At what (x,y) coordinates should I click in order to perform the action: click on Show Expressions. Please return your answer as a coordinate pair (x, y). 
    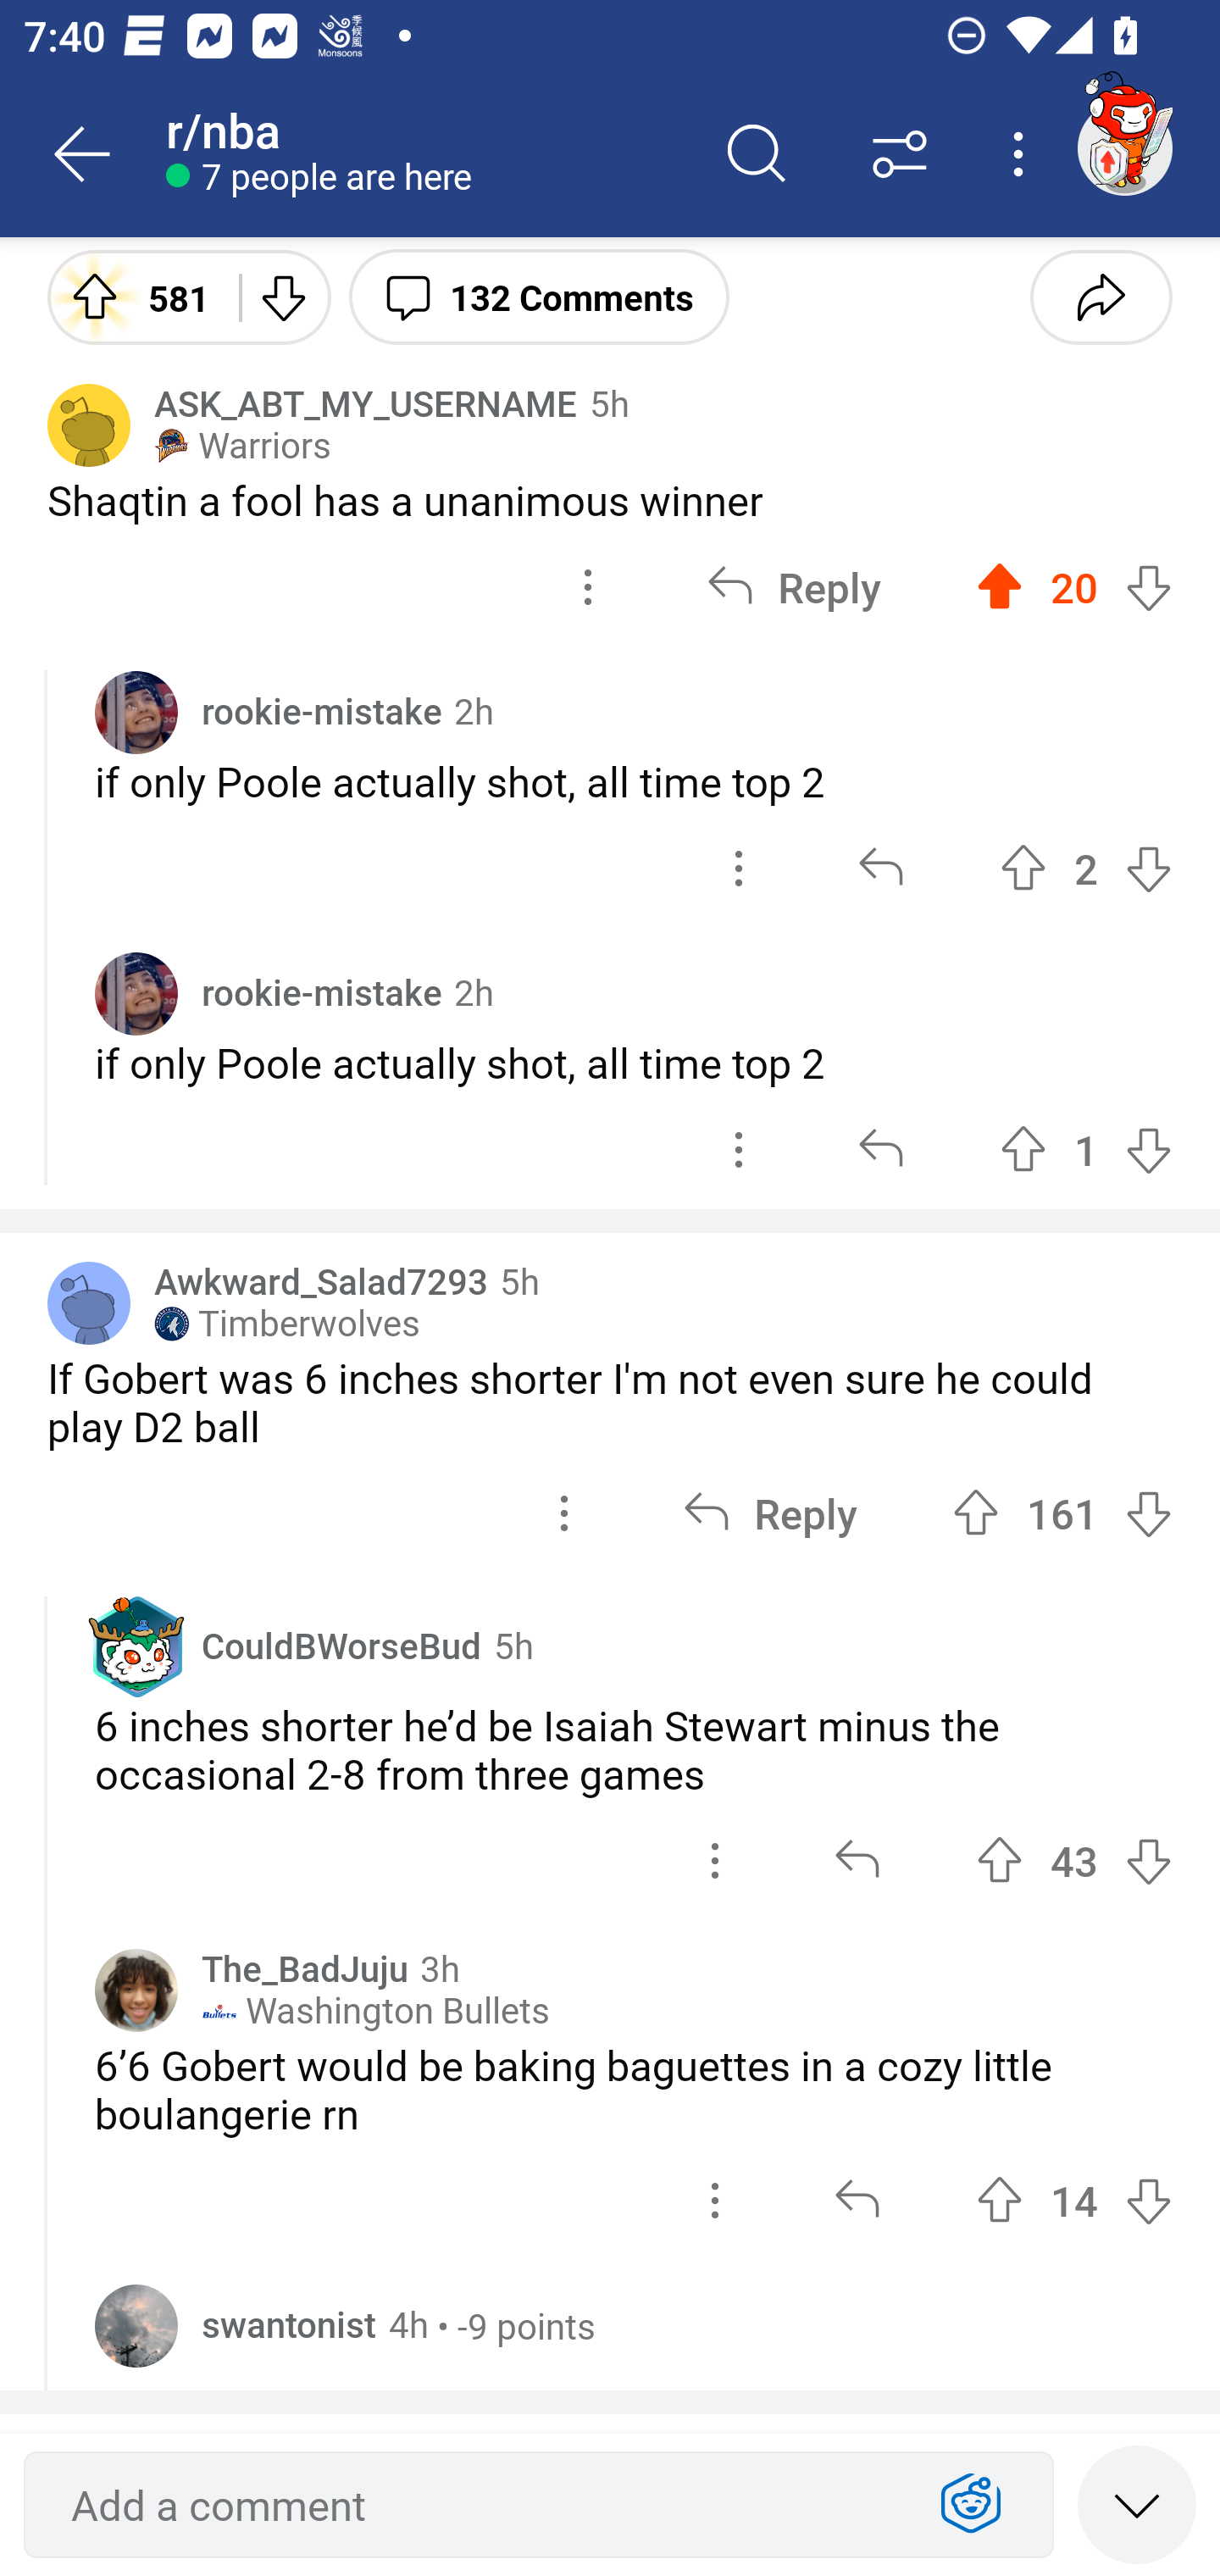
    Looking at the image, I should click on (971, 2505).